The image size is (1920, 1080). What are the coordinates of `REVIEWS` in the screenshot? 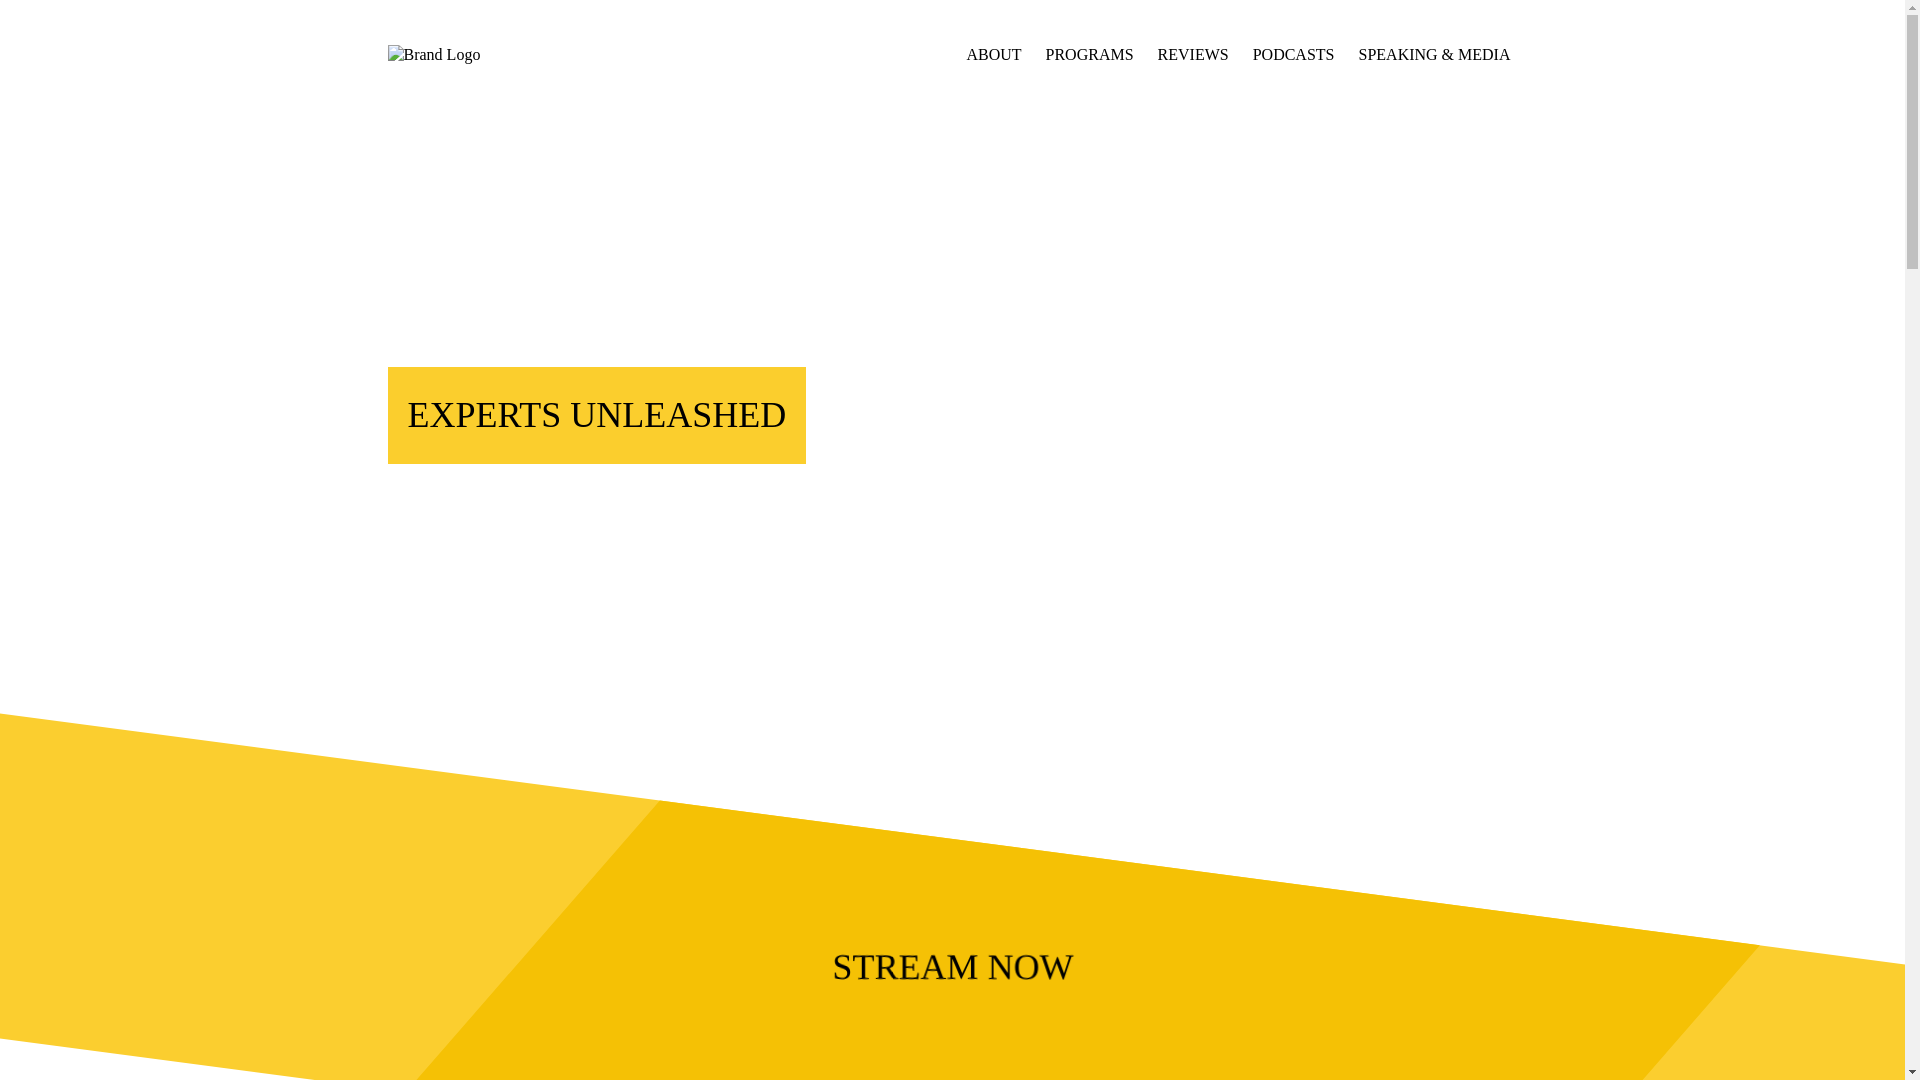 It's located at (1193, 54).